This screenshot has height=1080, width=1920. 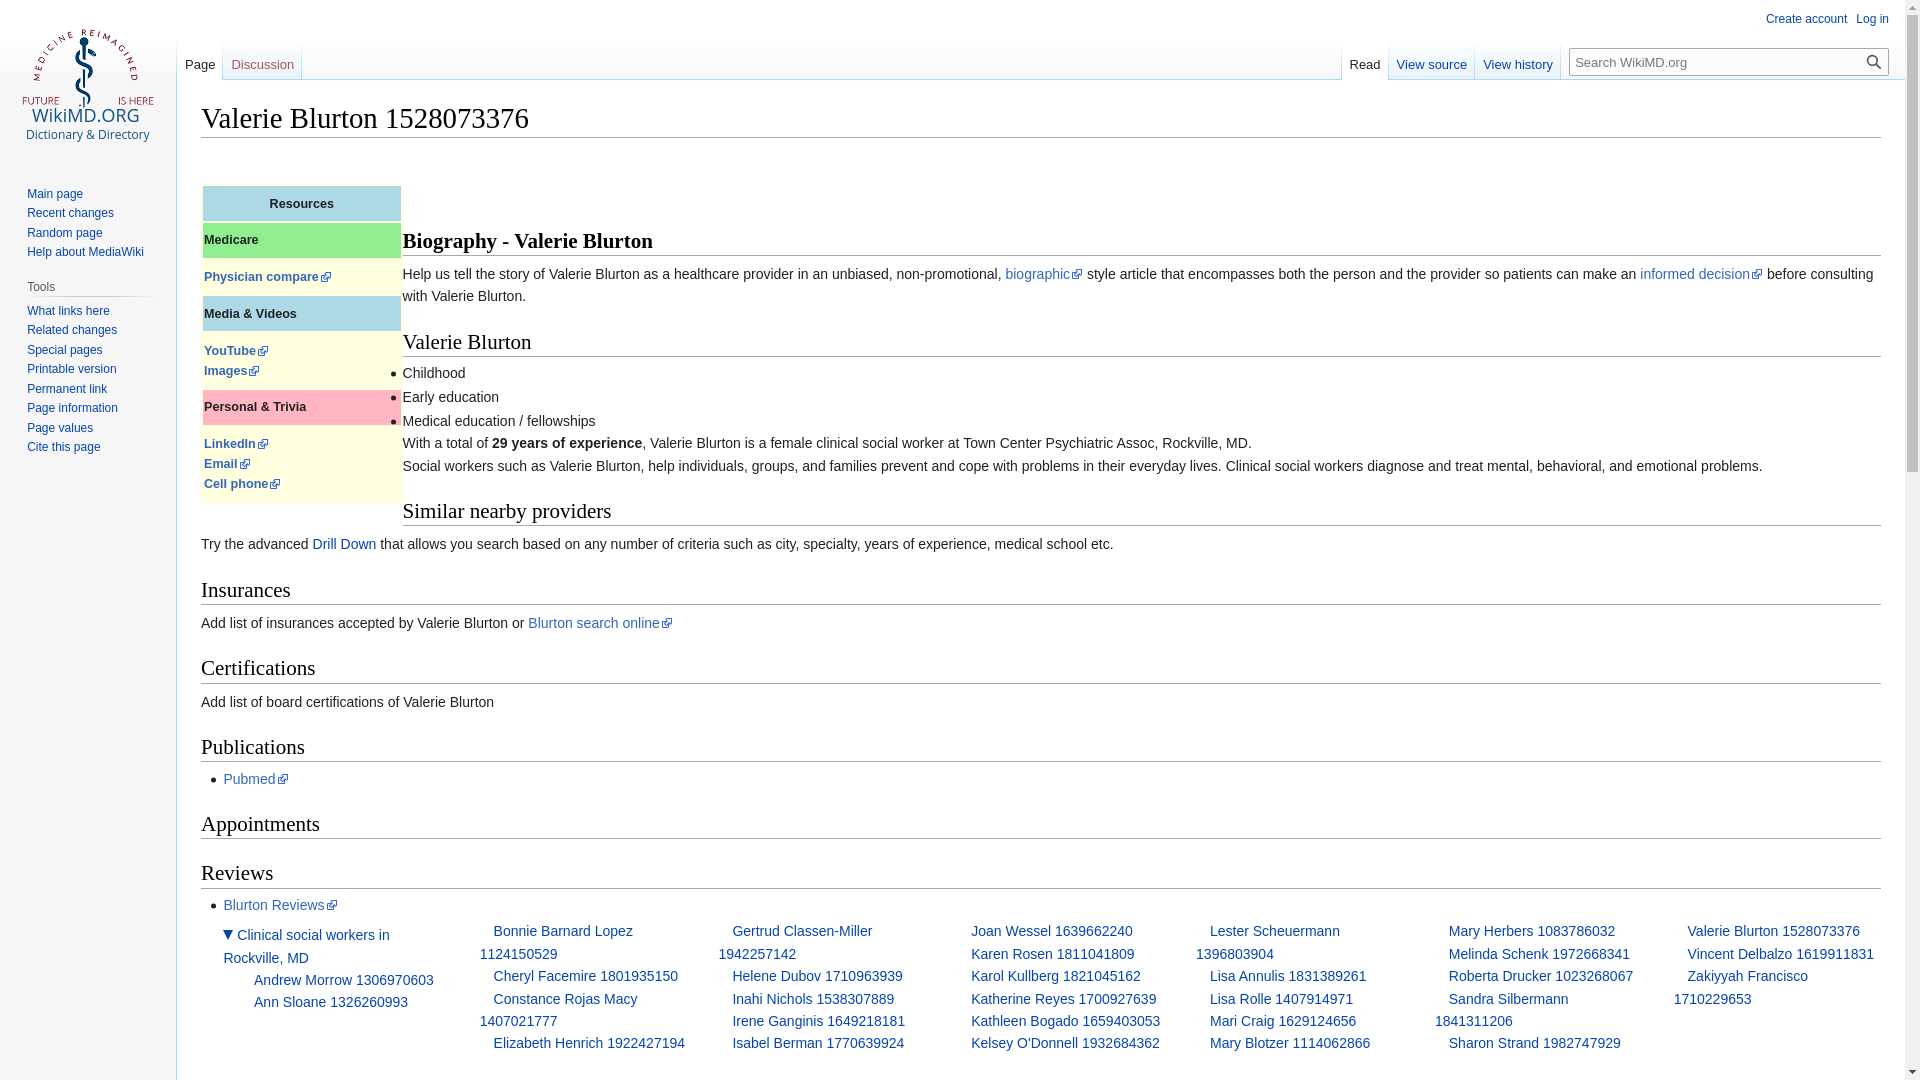 What do you see at coordinates (1281, 998) in the screenshot?
I see `Lisa Rolle 1407914971` at bounding box center [1281, 998].